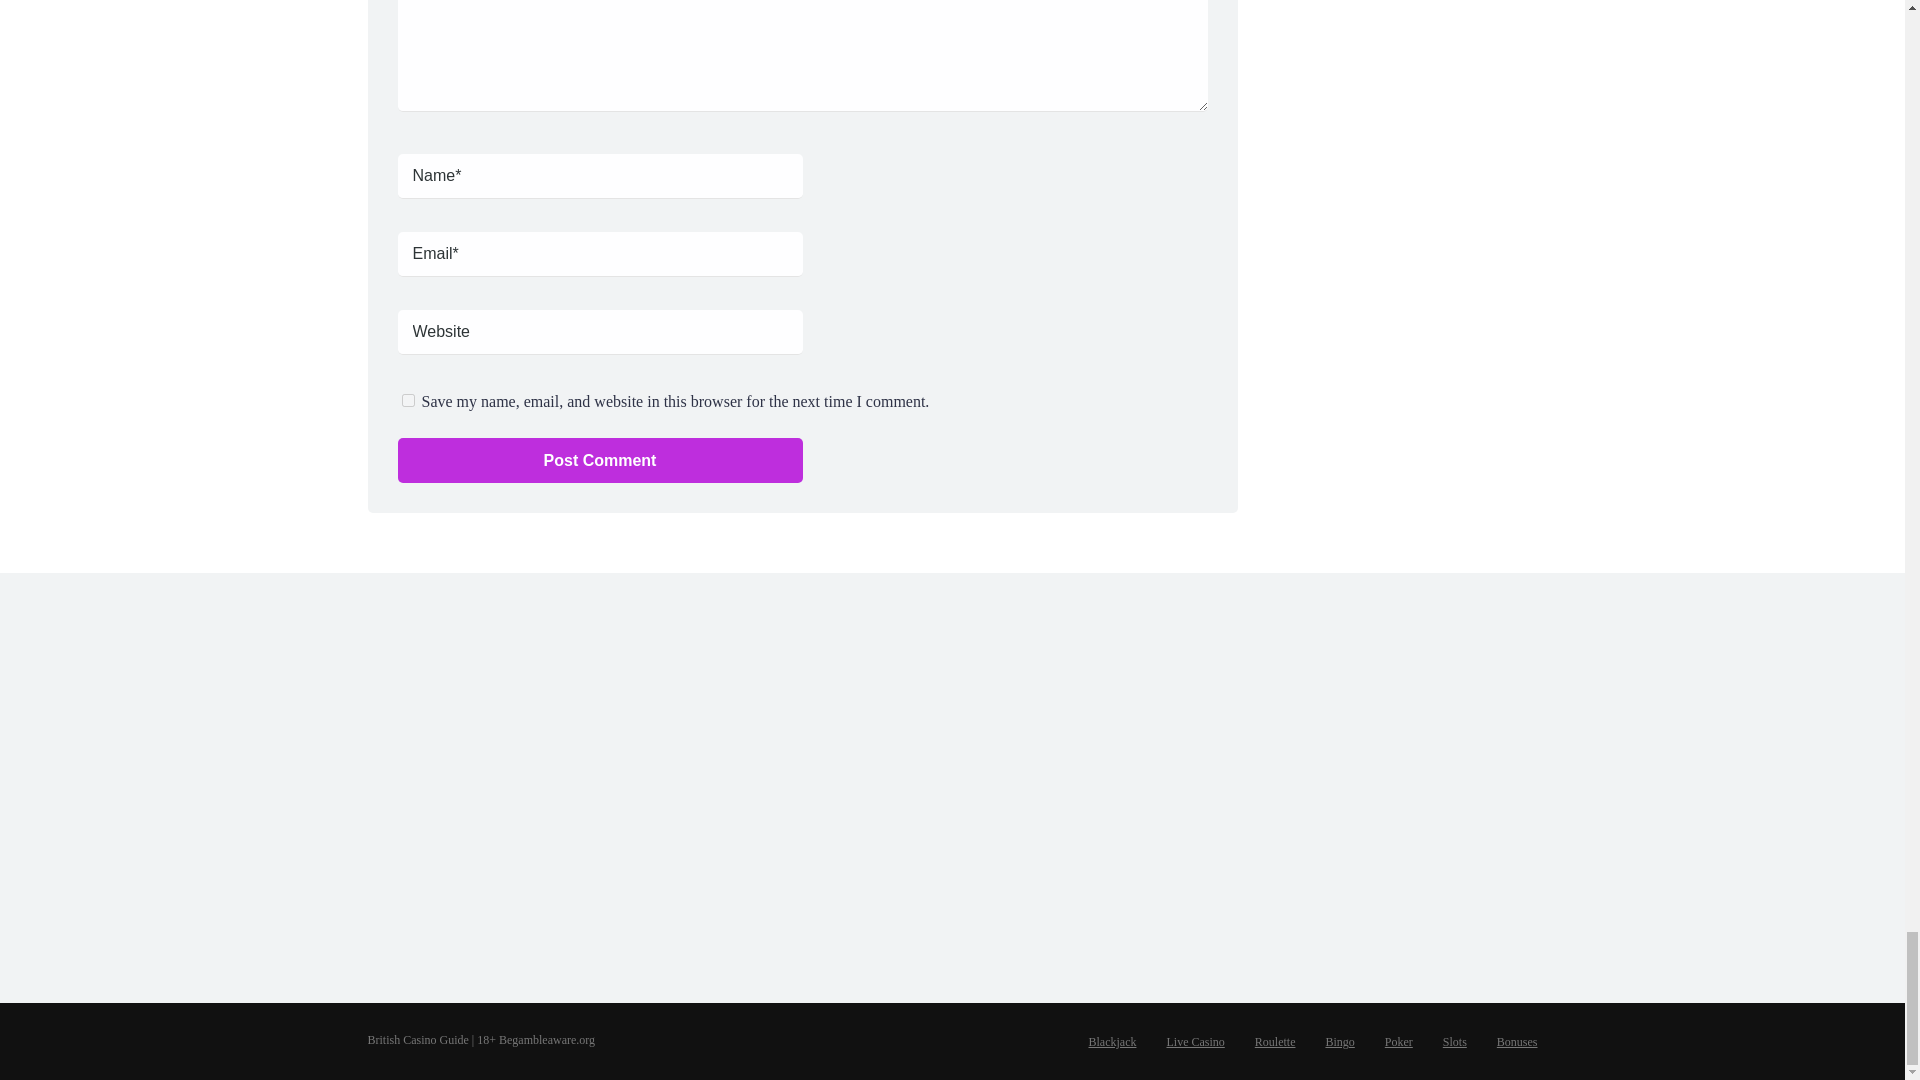  Describe the element at coordinates (408, 400) in the screenshot. I see `yes` at that location.